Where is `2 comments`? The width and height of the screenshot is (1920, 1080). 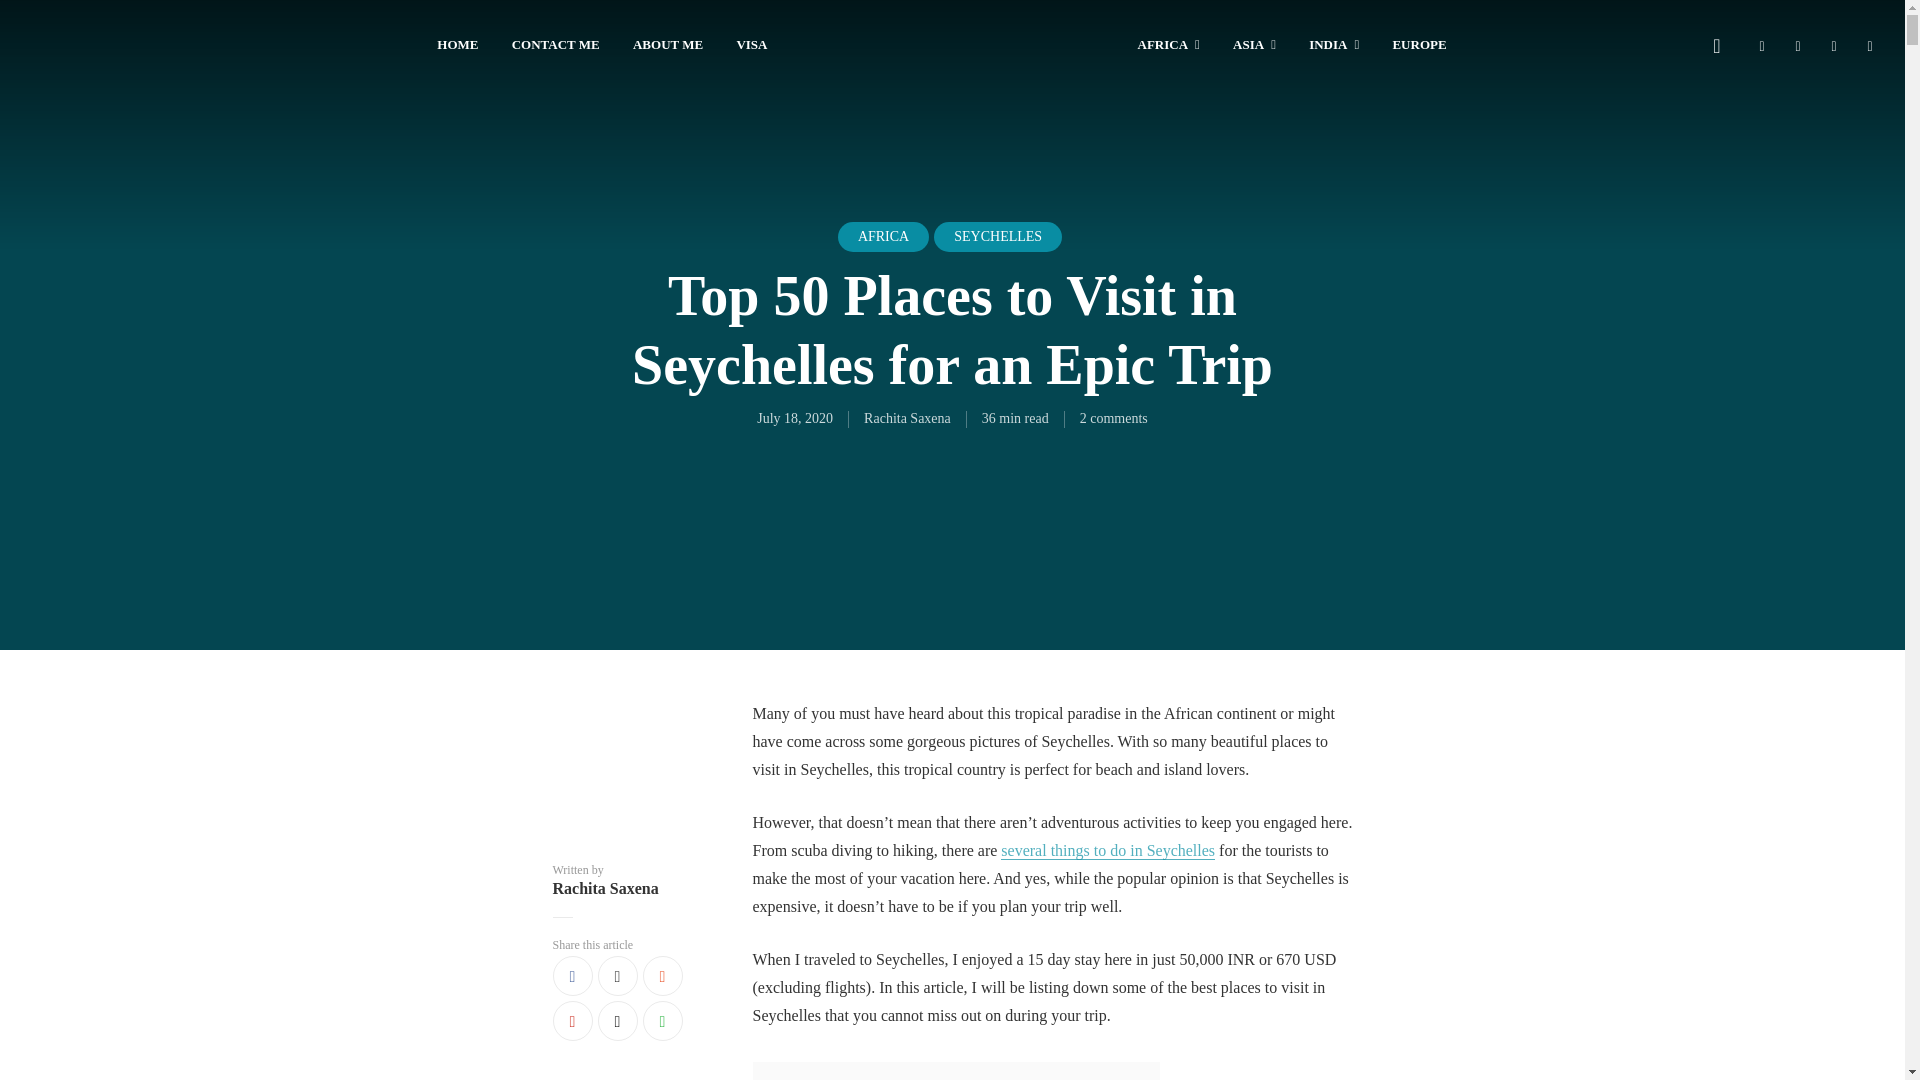
2 comments is located at coordinates (1114, 418).